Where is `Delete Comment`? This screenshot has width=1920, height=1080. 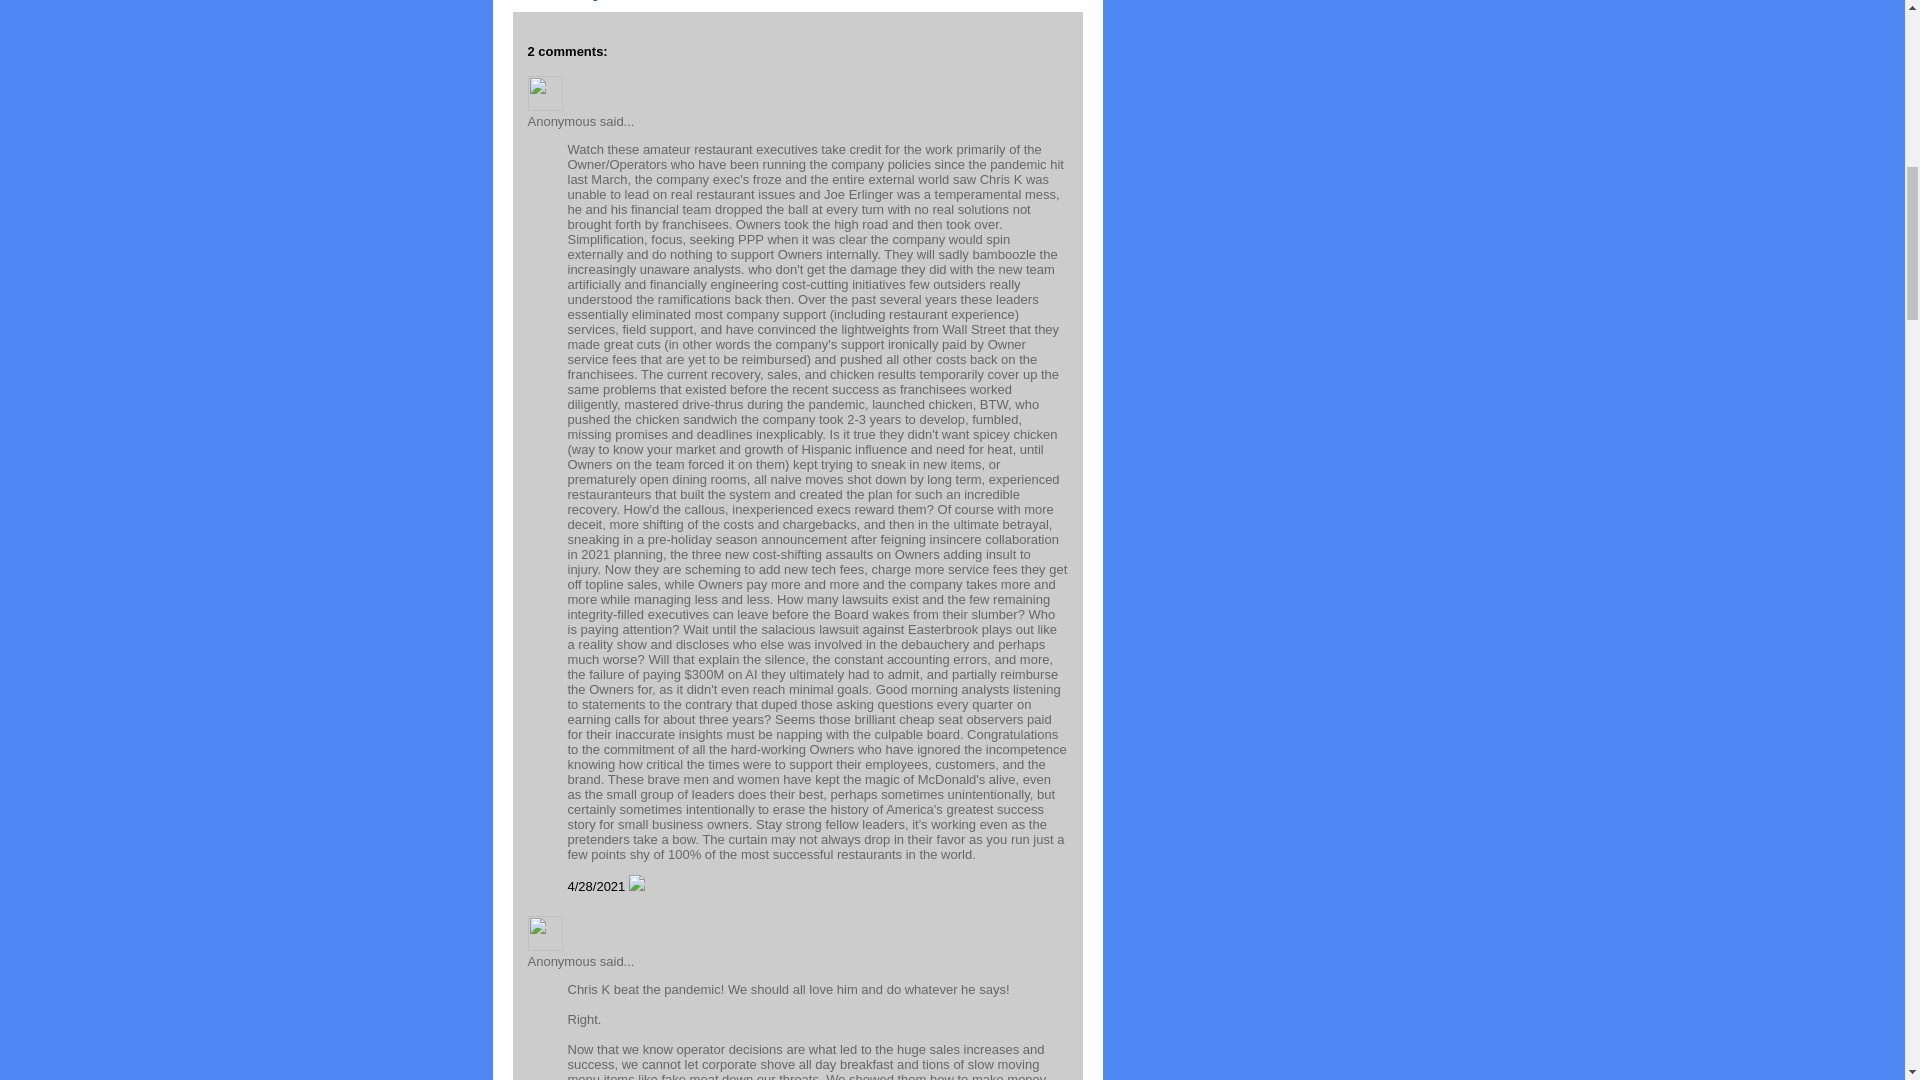 Delete Comment is located at coordinates (637, 886).